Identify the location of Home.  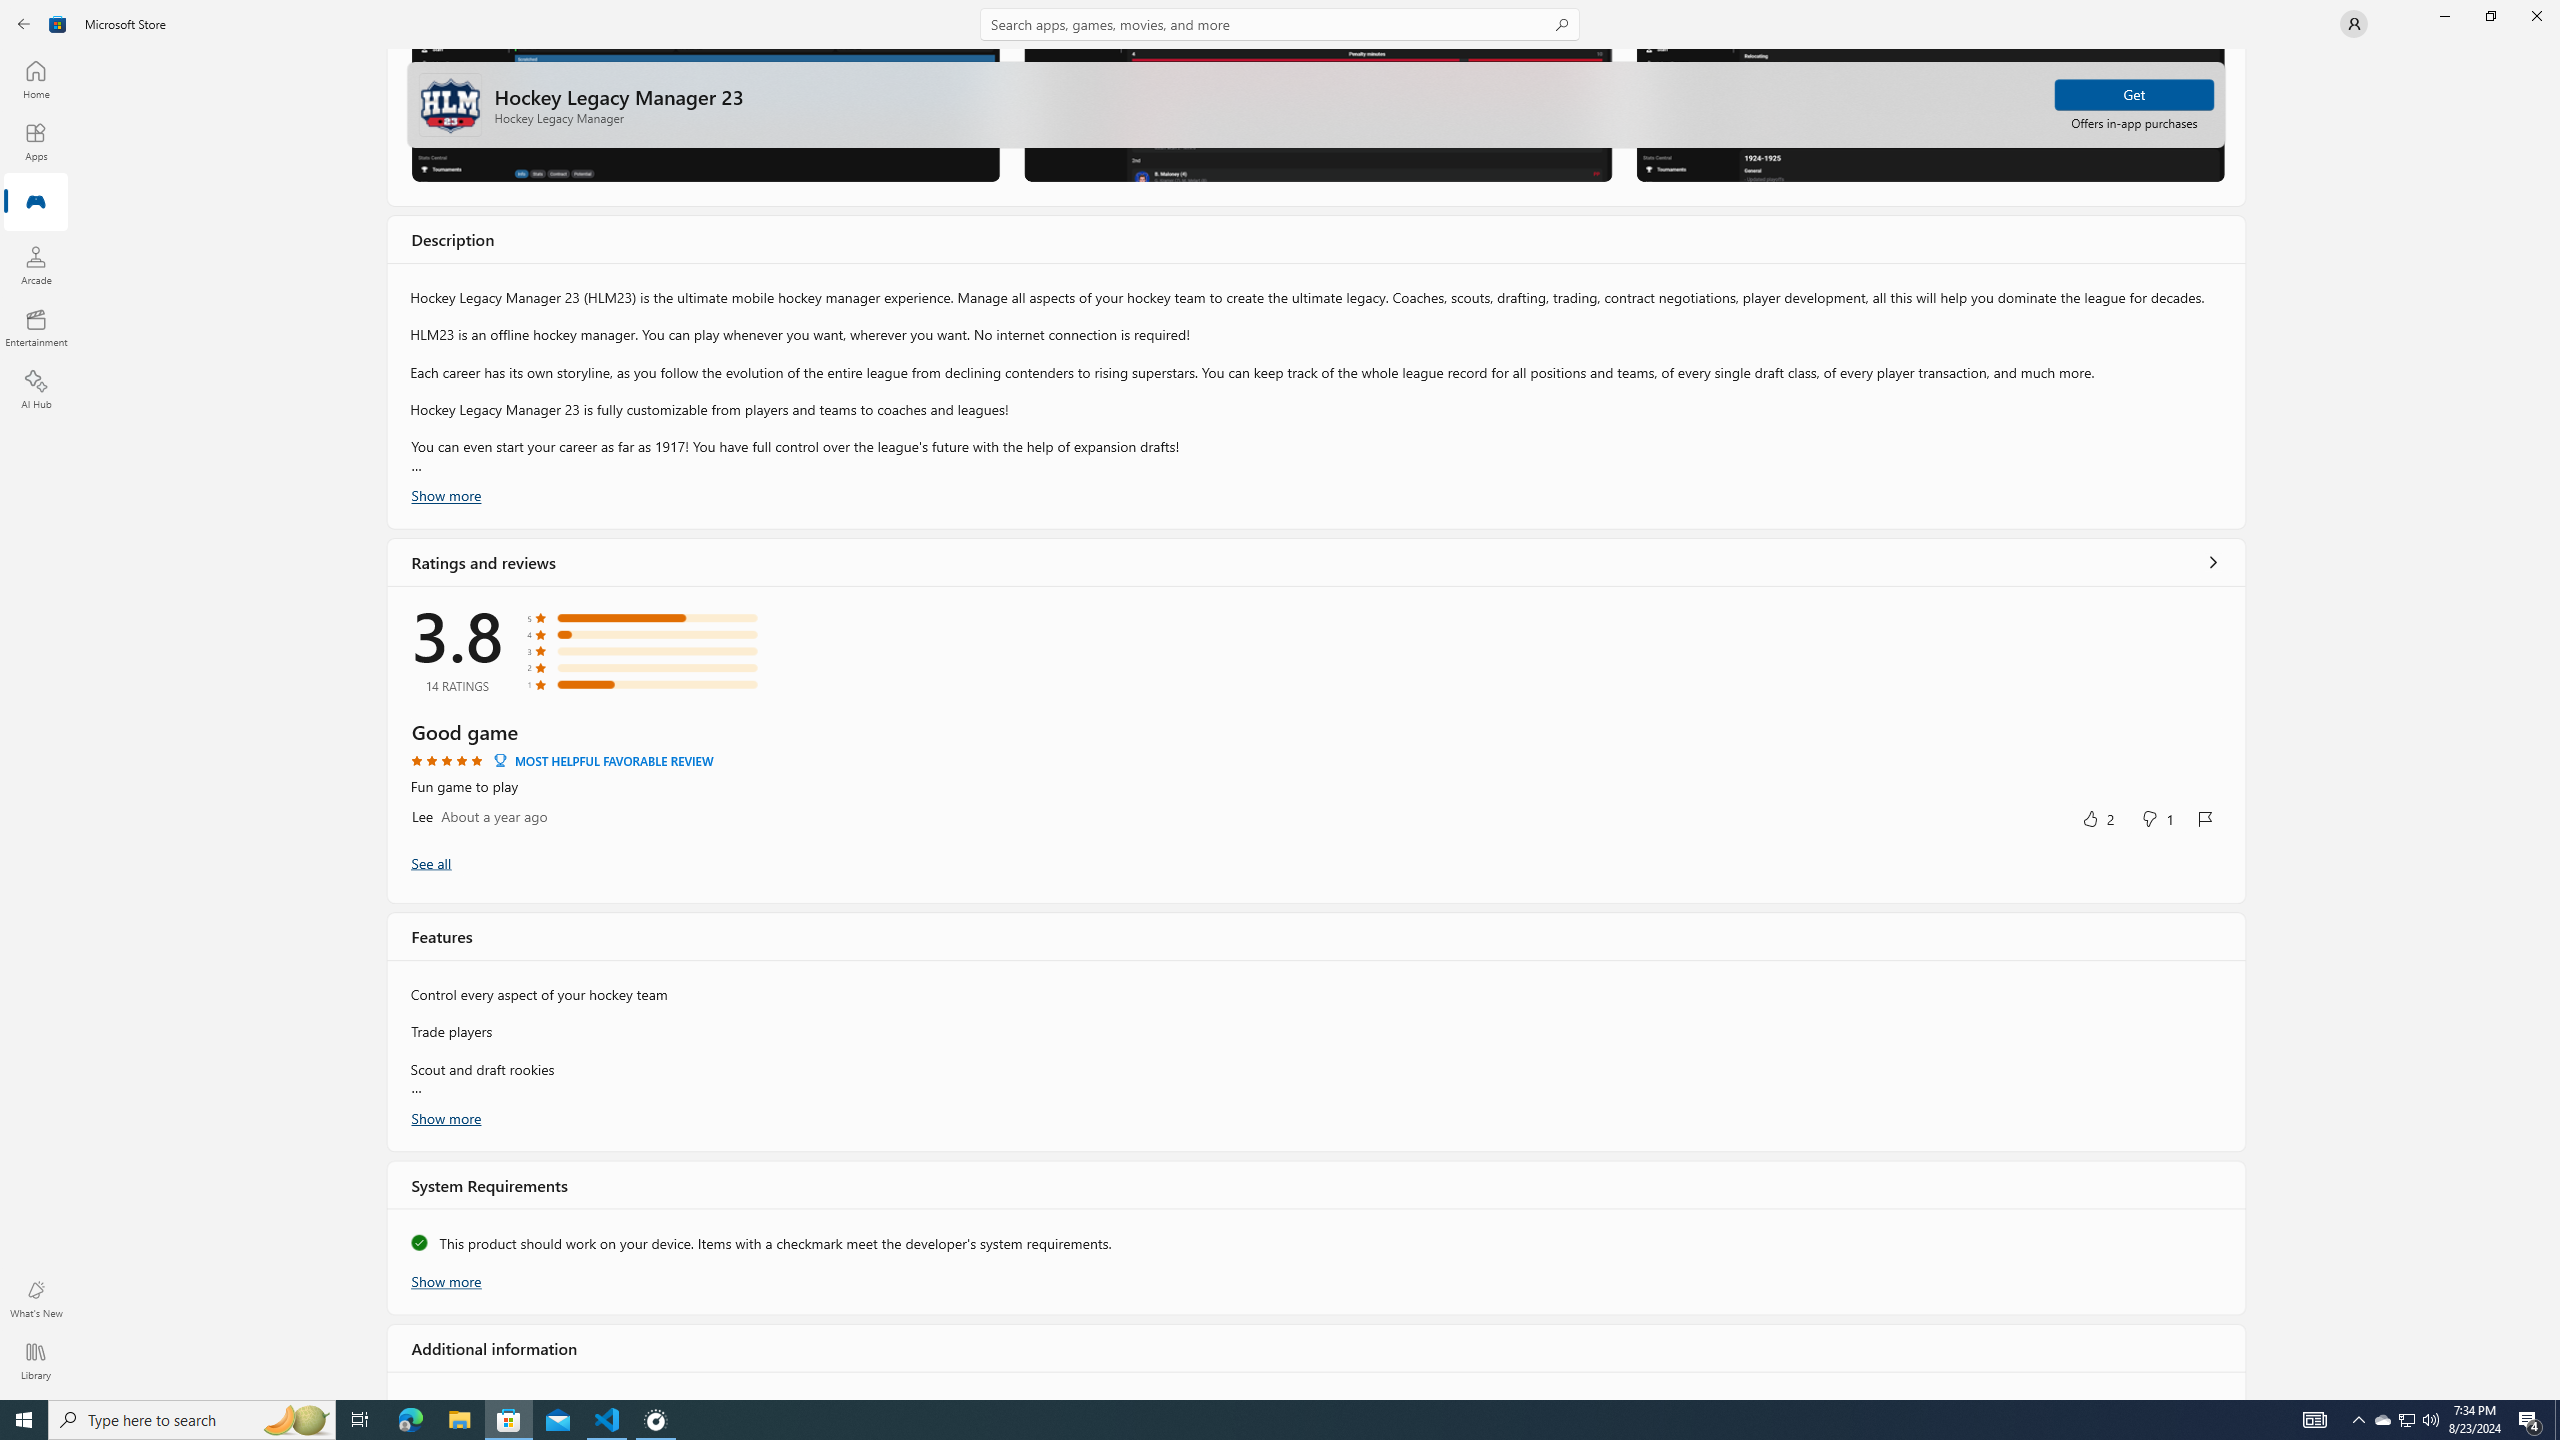
(36, 79).